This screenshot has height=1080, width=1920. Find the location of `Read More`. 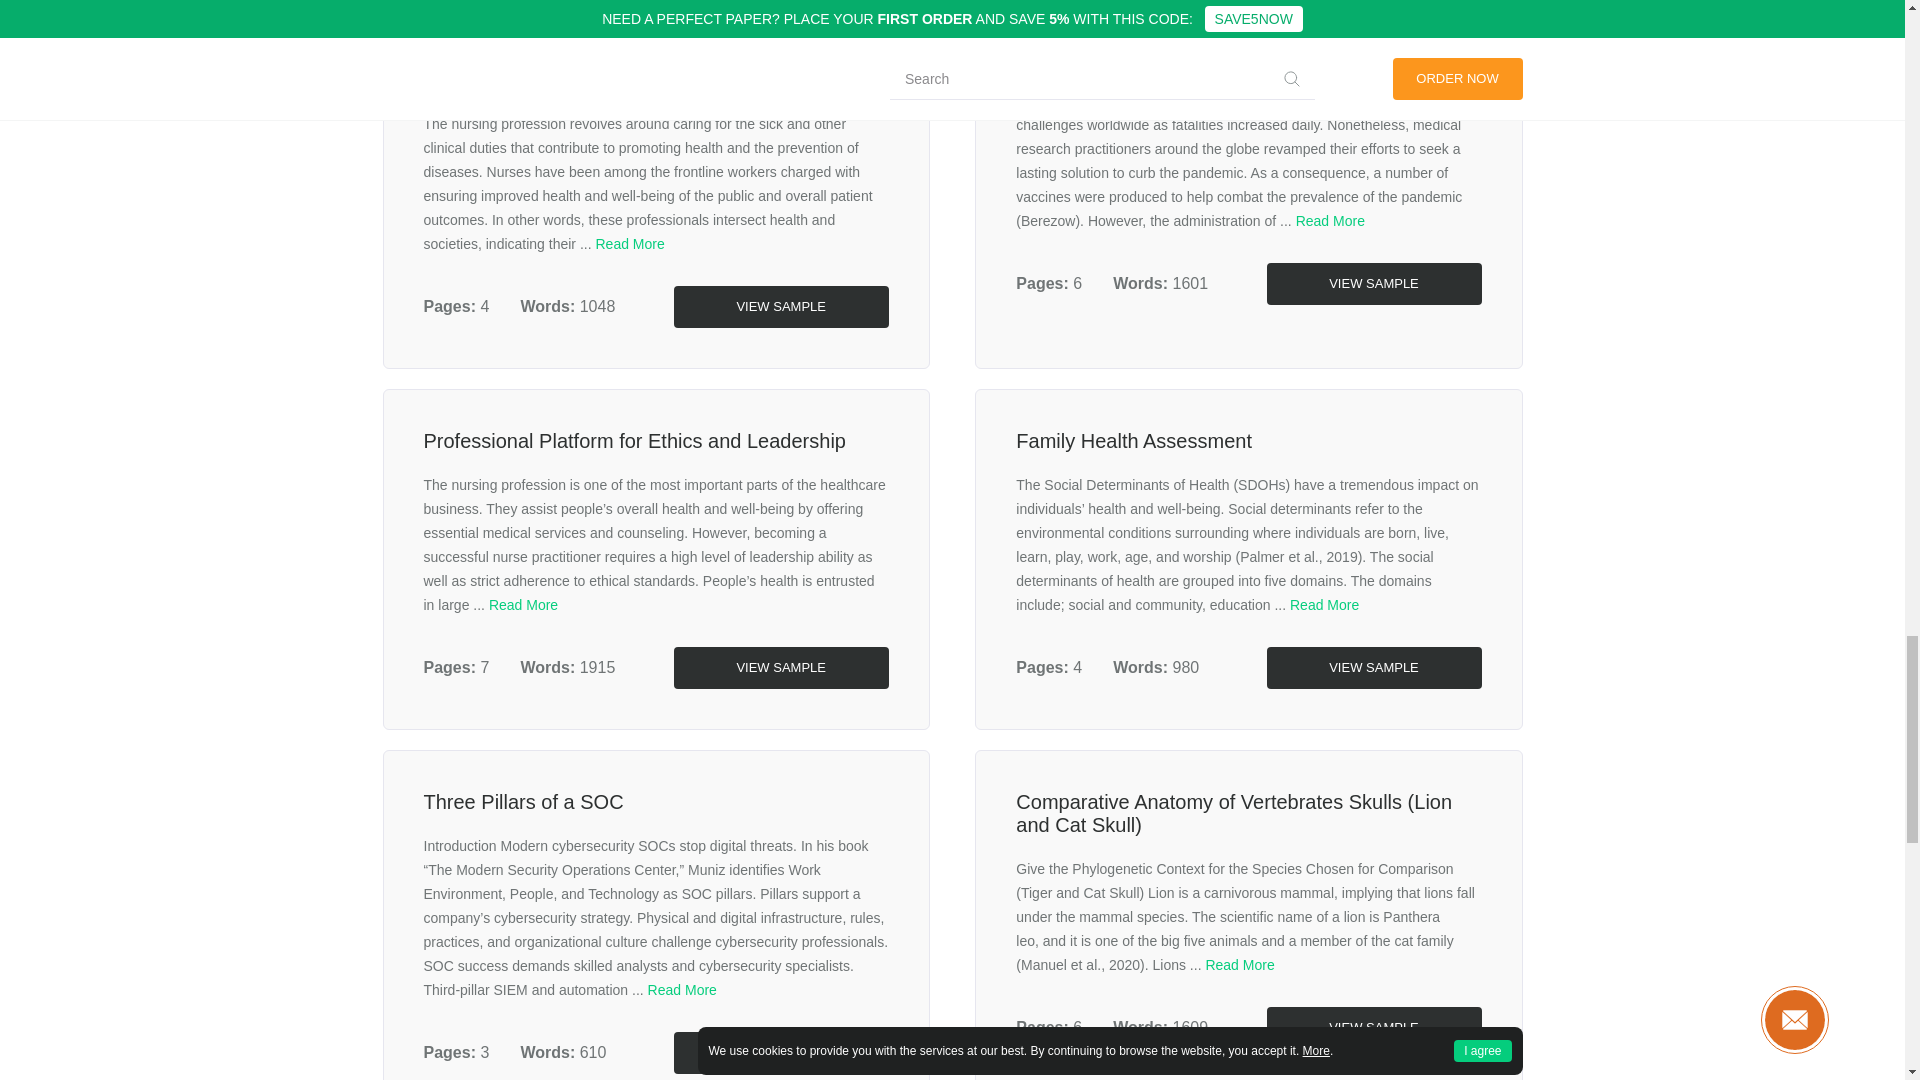

Read More is located at coordinates (630, 244).